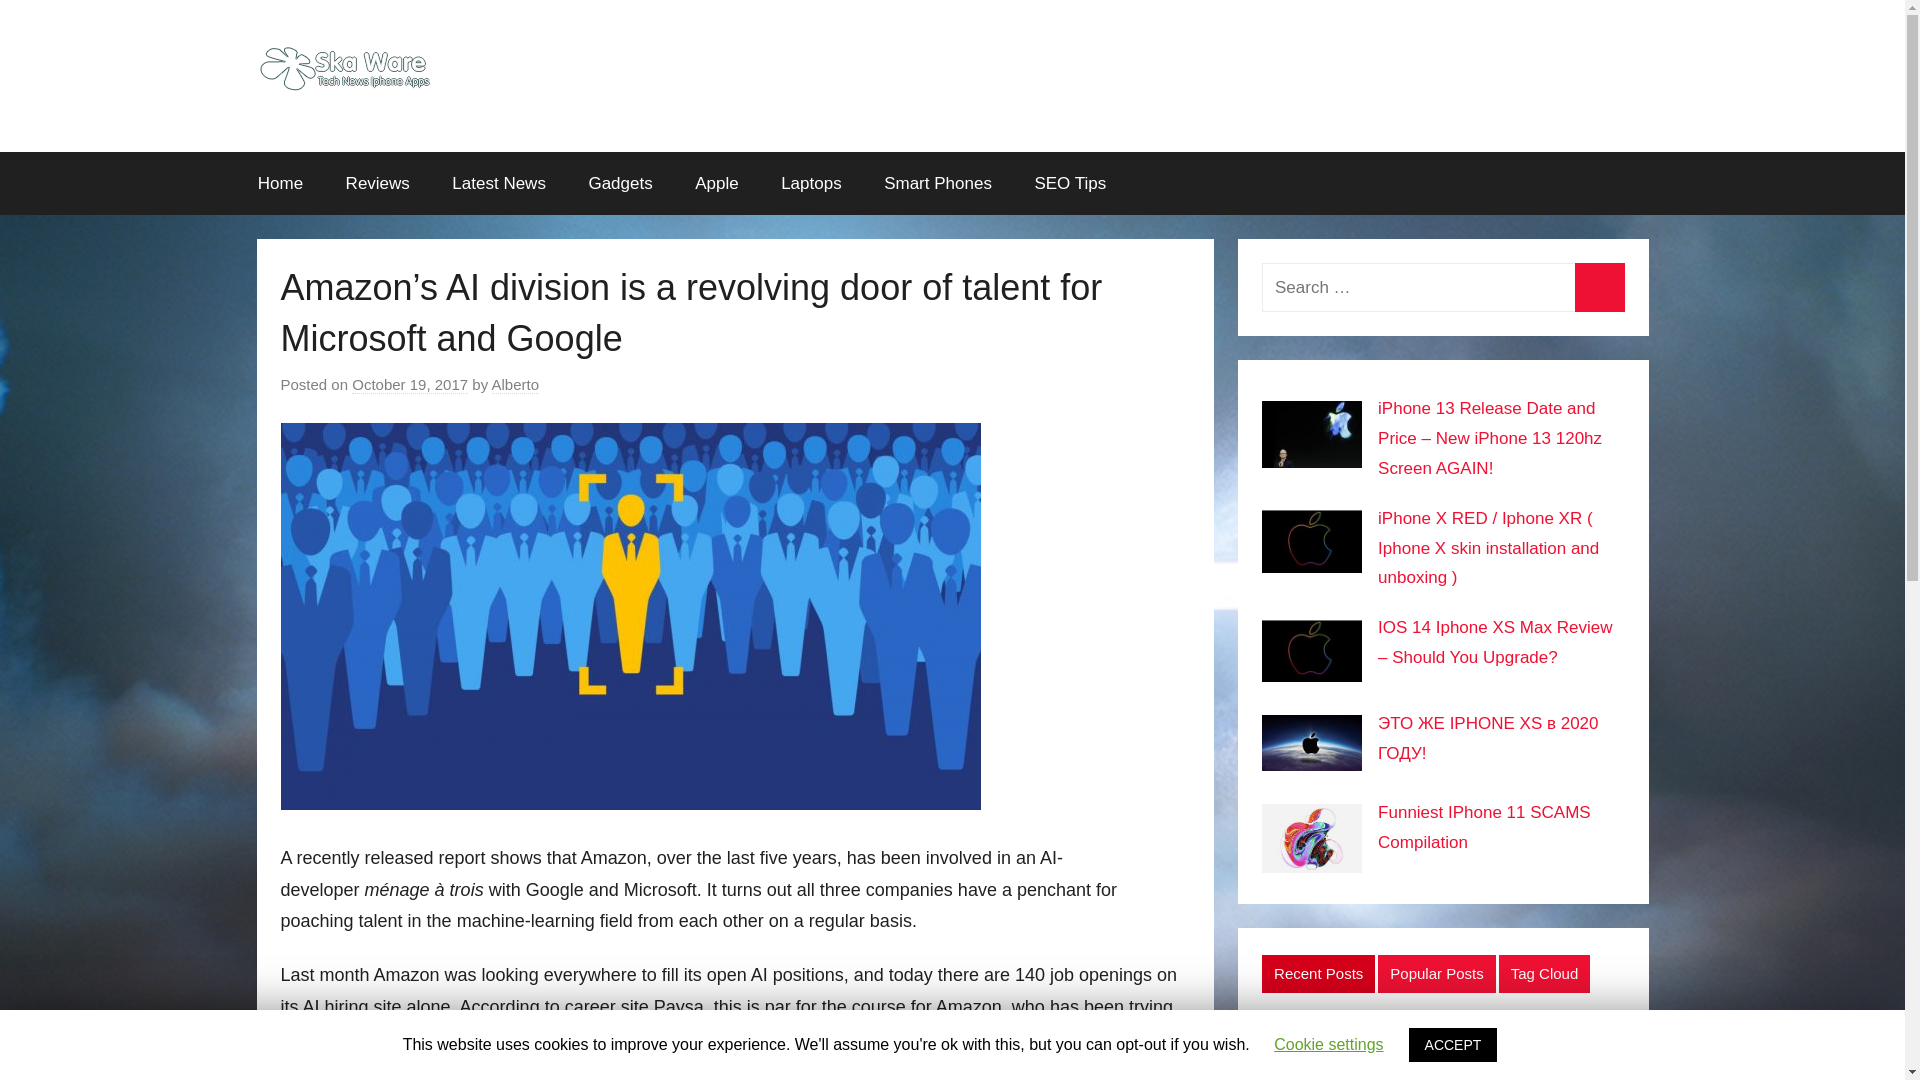  What do you see at coordinates (1070, 184) in the screenshot?
I see `SEO Tips` at bounding box center [1070, 184].